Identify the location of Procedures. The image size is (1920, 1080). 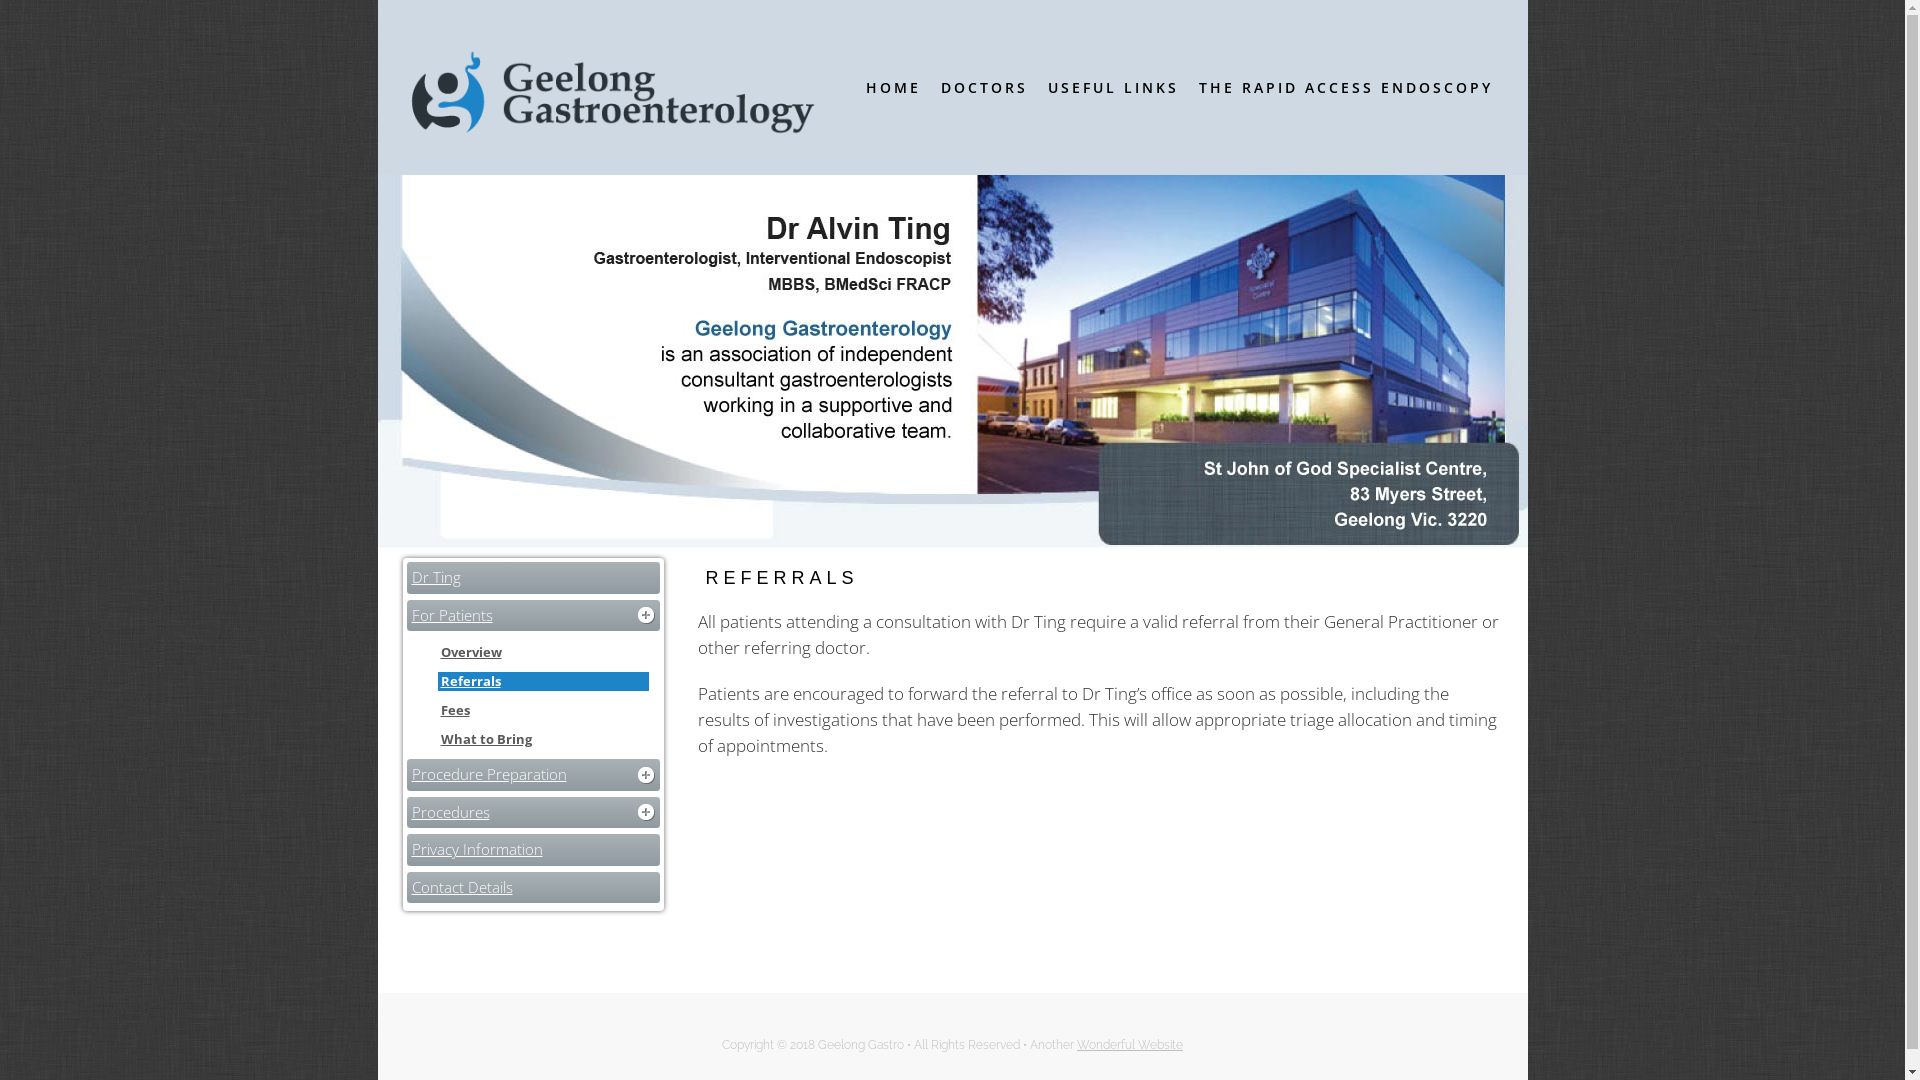
(534, 813).